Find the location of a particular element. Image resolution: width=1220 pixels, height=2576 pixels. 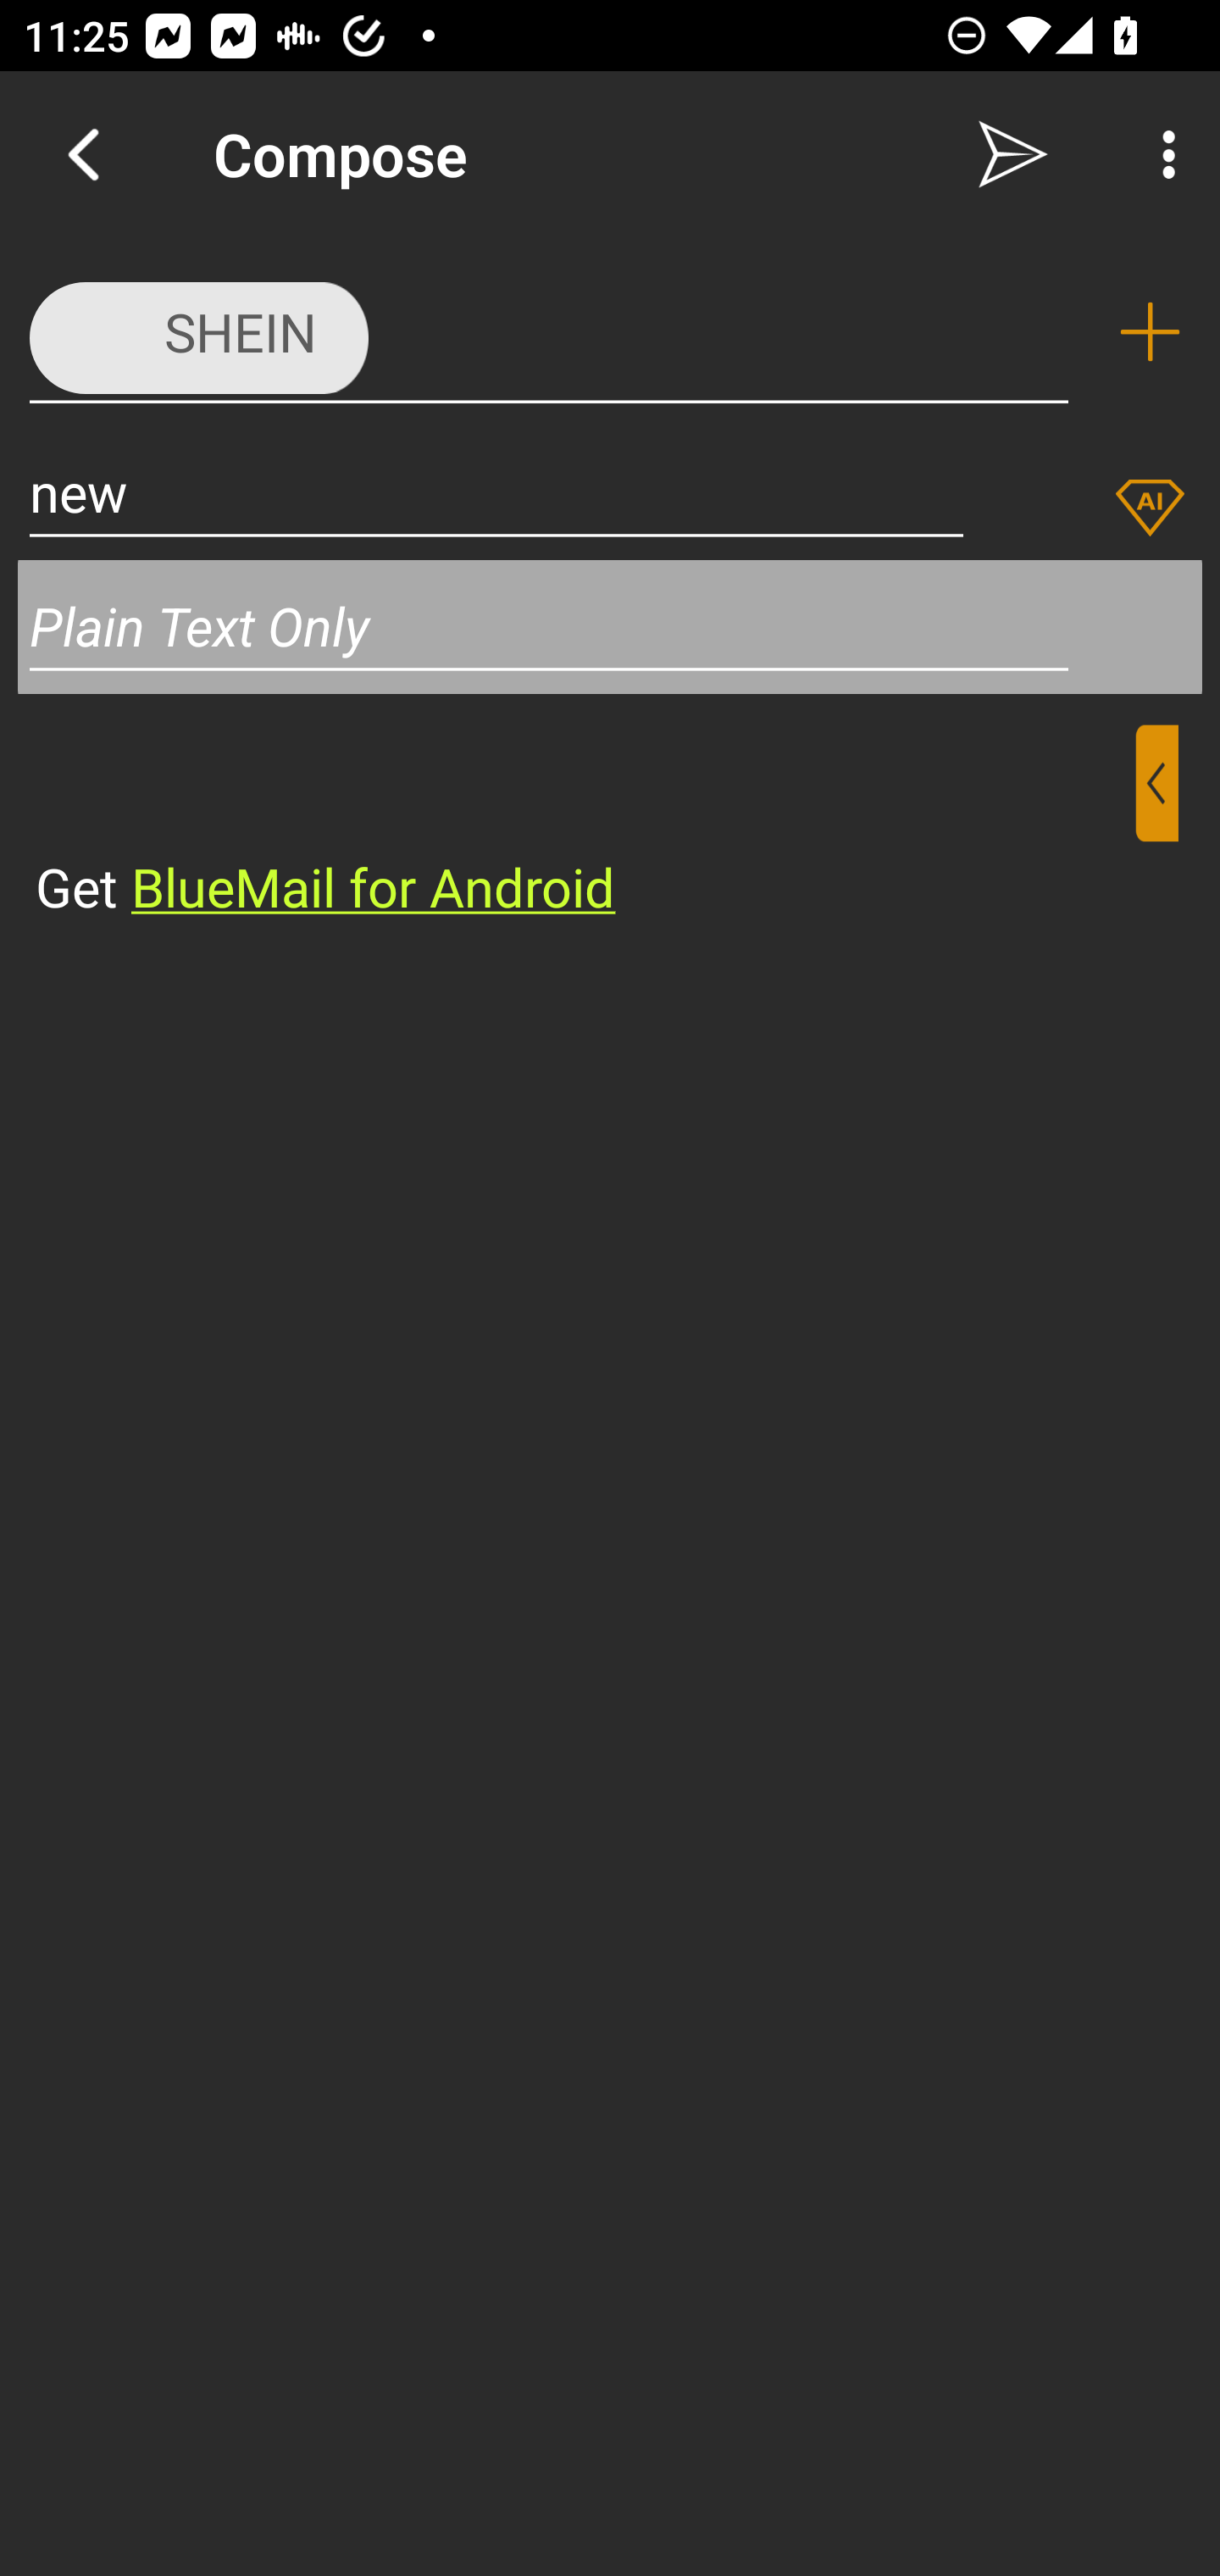

Plain Text Only is located at coordinates (610, 625).